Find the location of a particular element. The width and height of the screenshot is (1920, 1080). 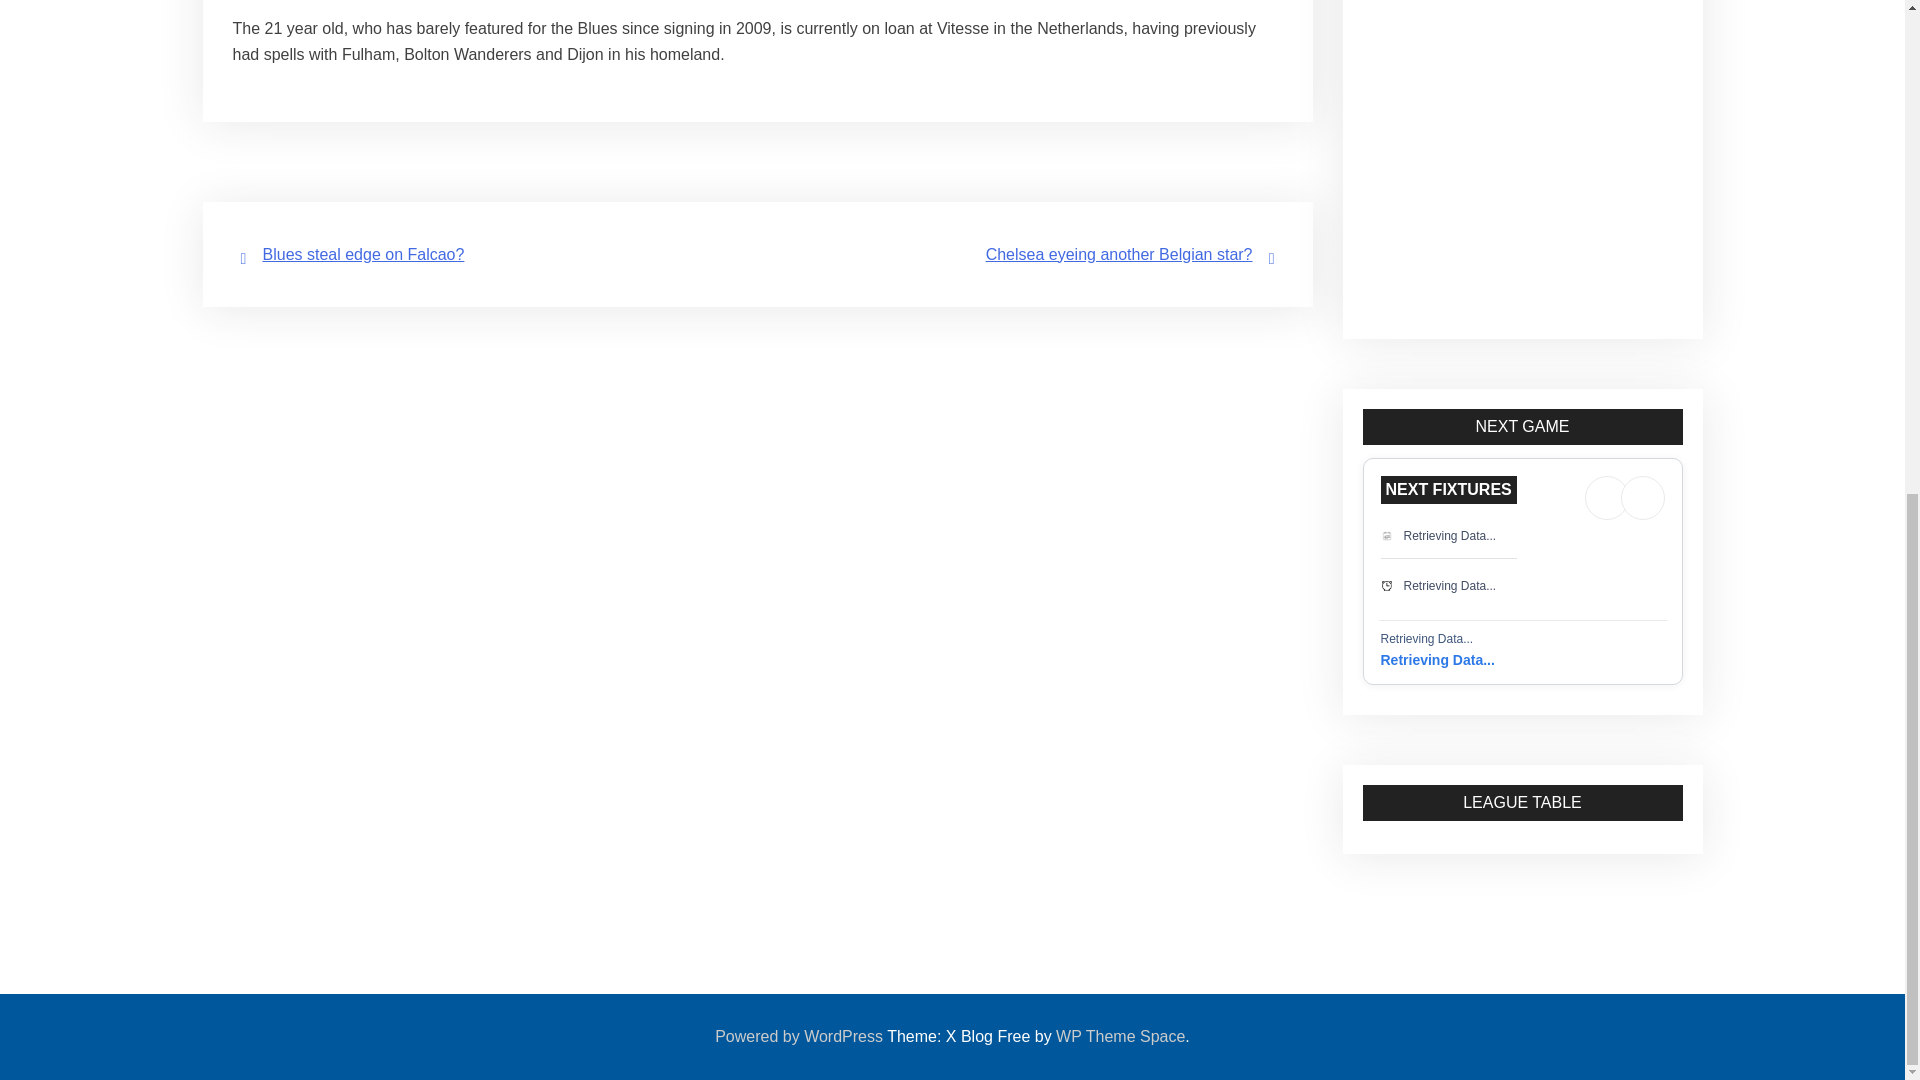

Retrieving Data... is located at coordinates (1438, 660).